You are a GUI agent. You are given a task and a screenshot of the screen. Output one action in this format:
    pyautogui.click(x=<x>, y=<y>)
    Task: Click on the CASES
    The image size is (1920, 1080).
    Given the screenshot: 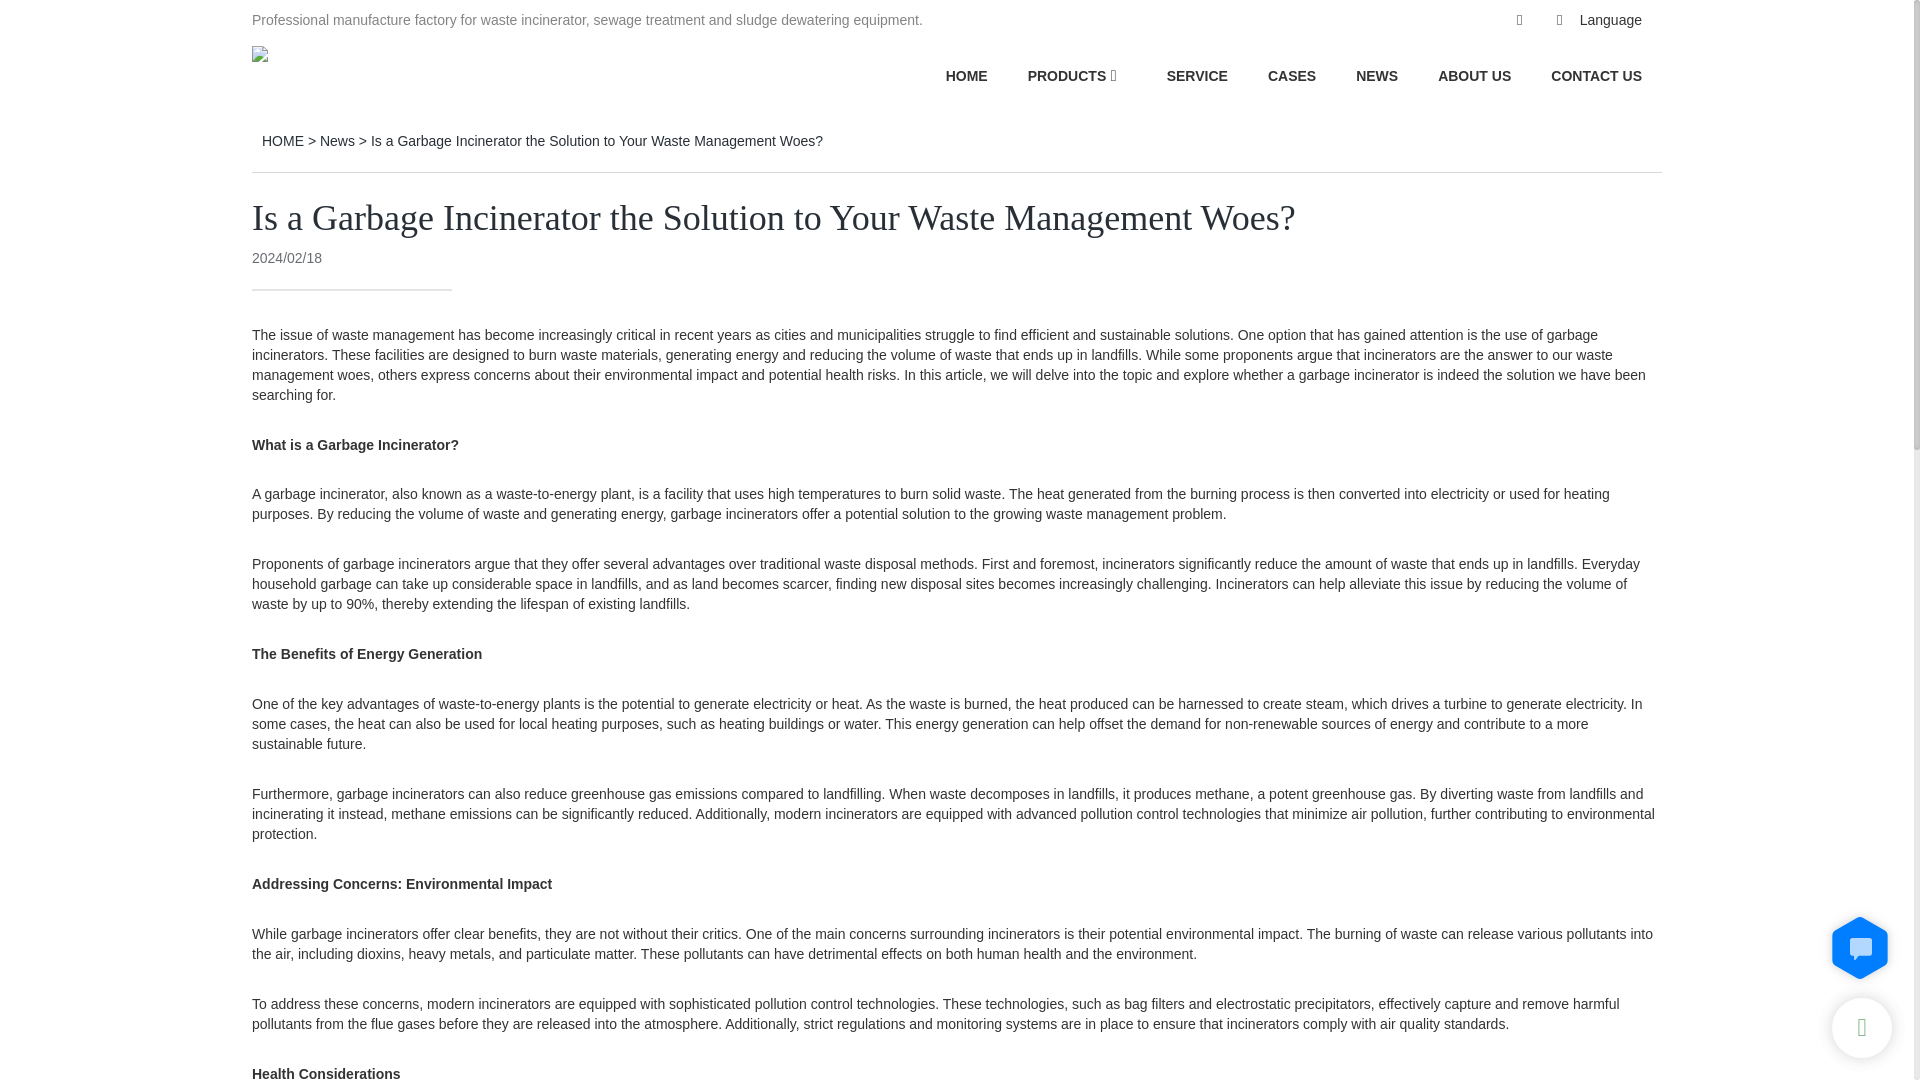 What is the action you would take?
    pyautogui.click(x=1291, y=75)
    